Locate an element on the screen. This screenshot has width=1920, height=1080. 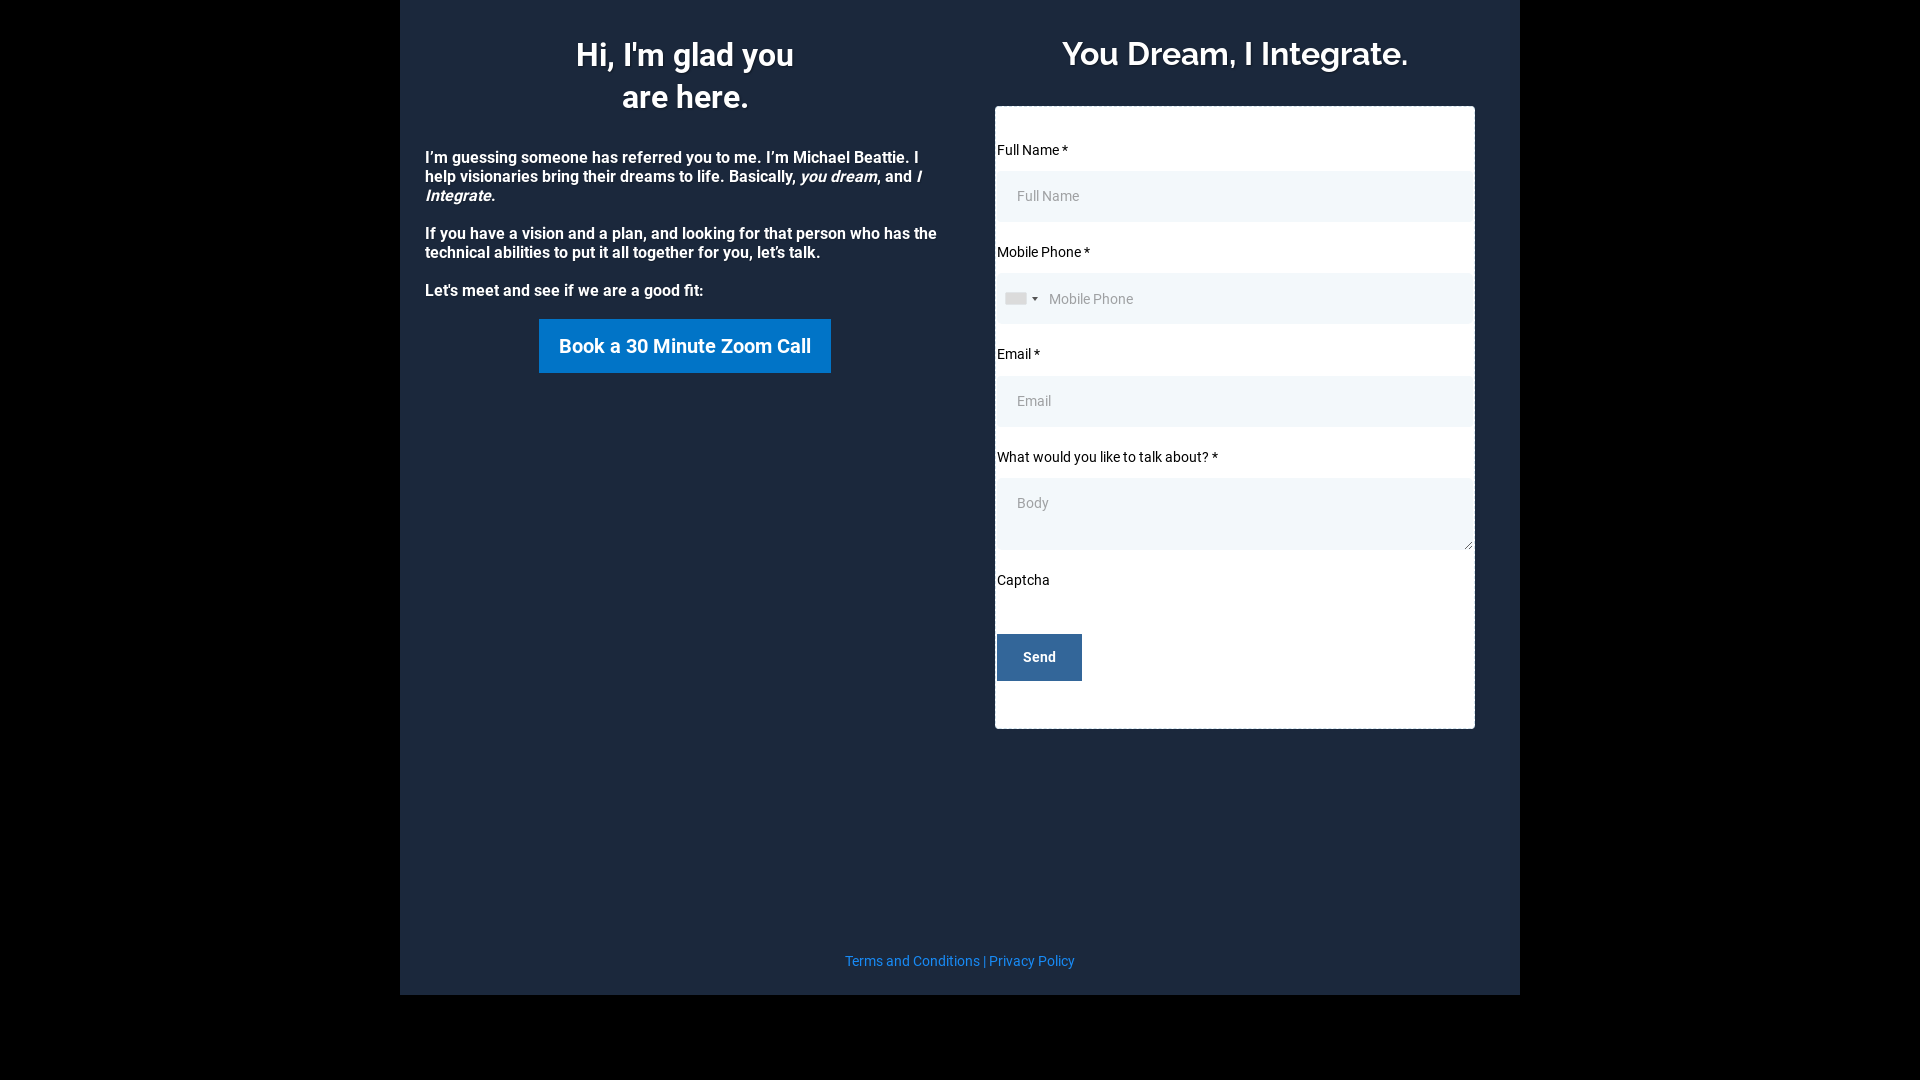
Book a 30 Minute Zoom Call is located at coordinates (685, 346).